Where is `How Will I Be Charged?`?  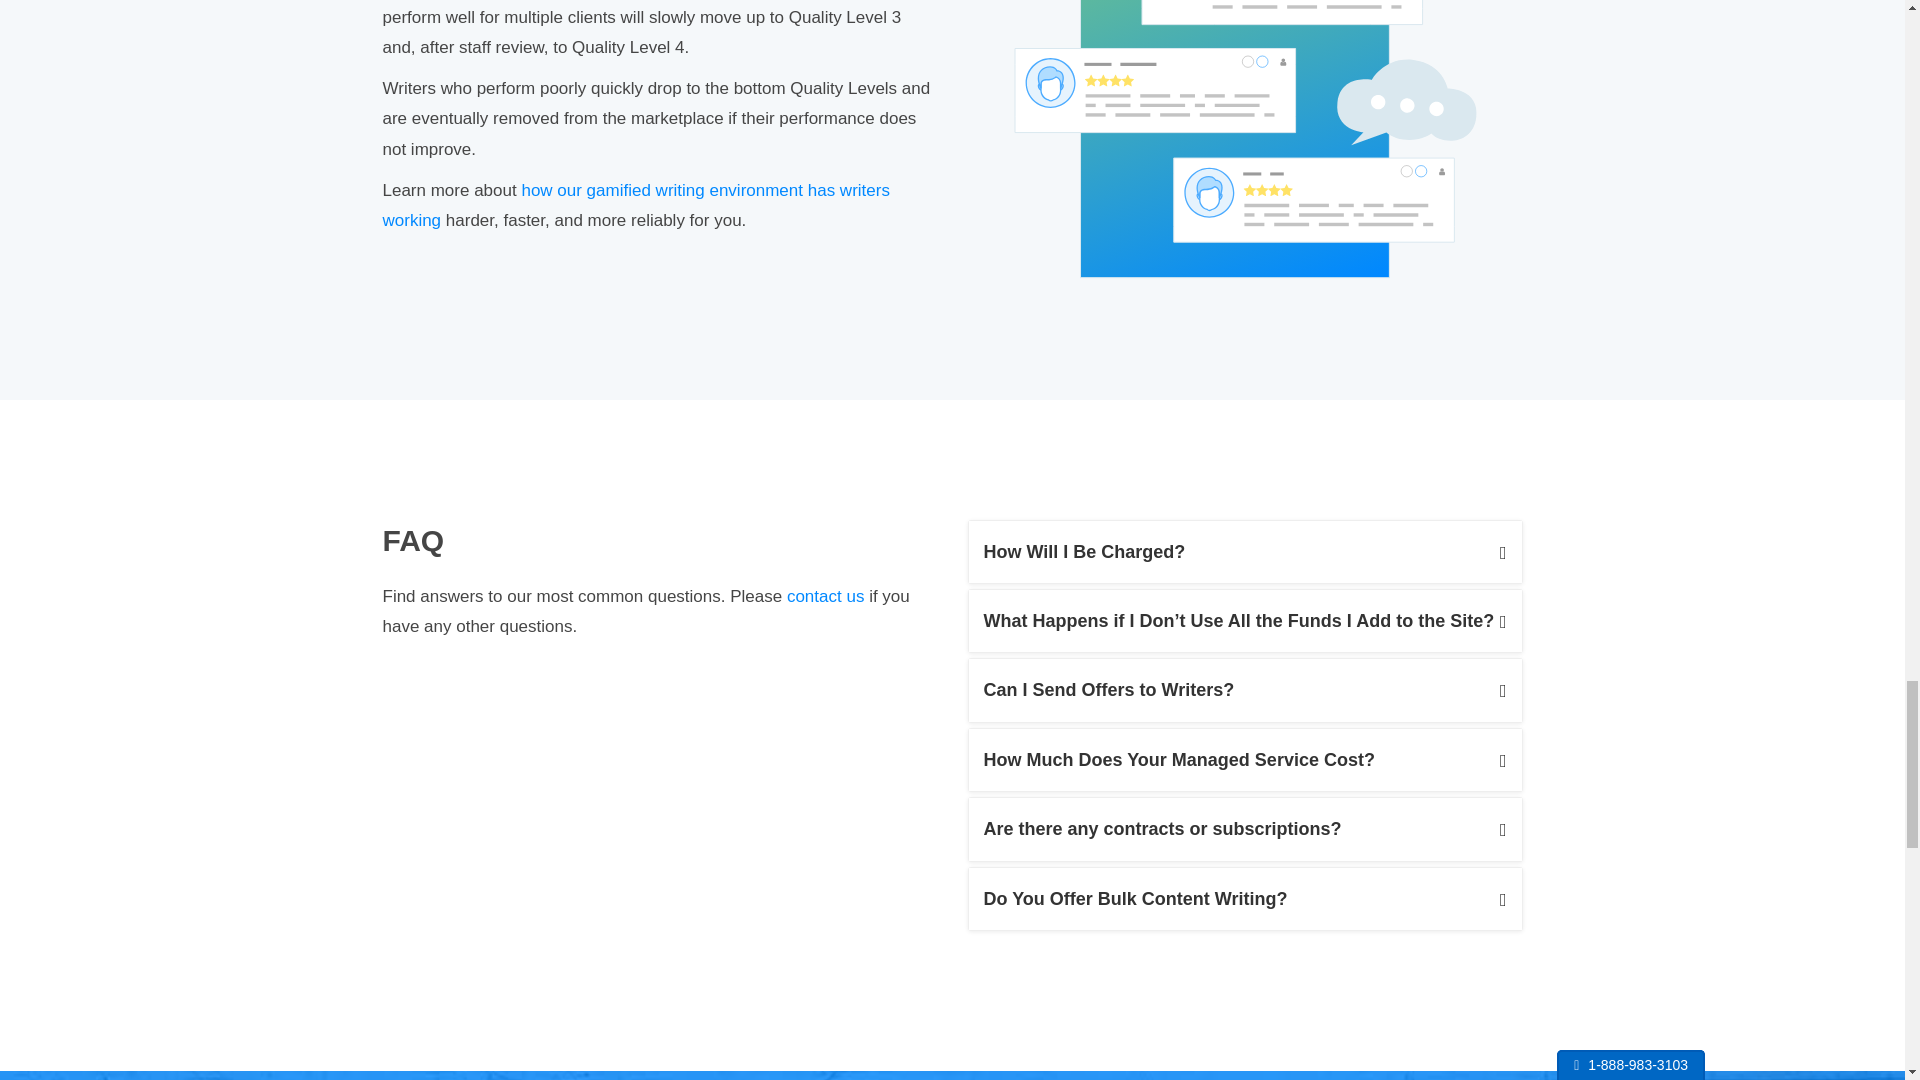 How Will I Be Charged? is located at coordinates (1244, 552).